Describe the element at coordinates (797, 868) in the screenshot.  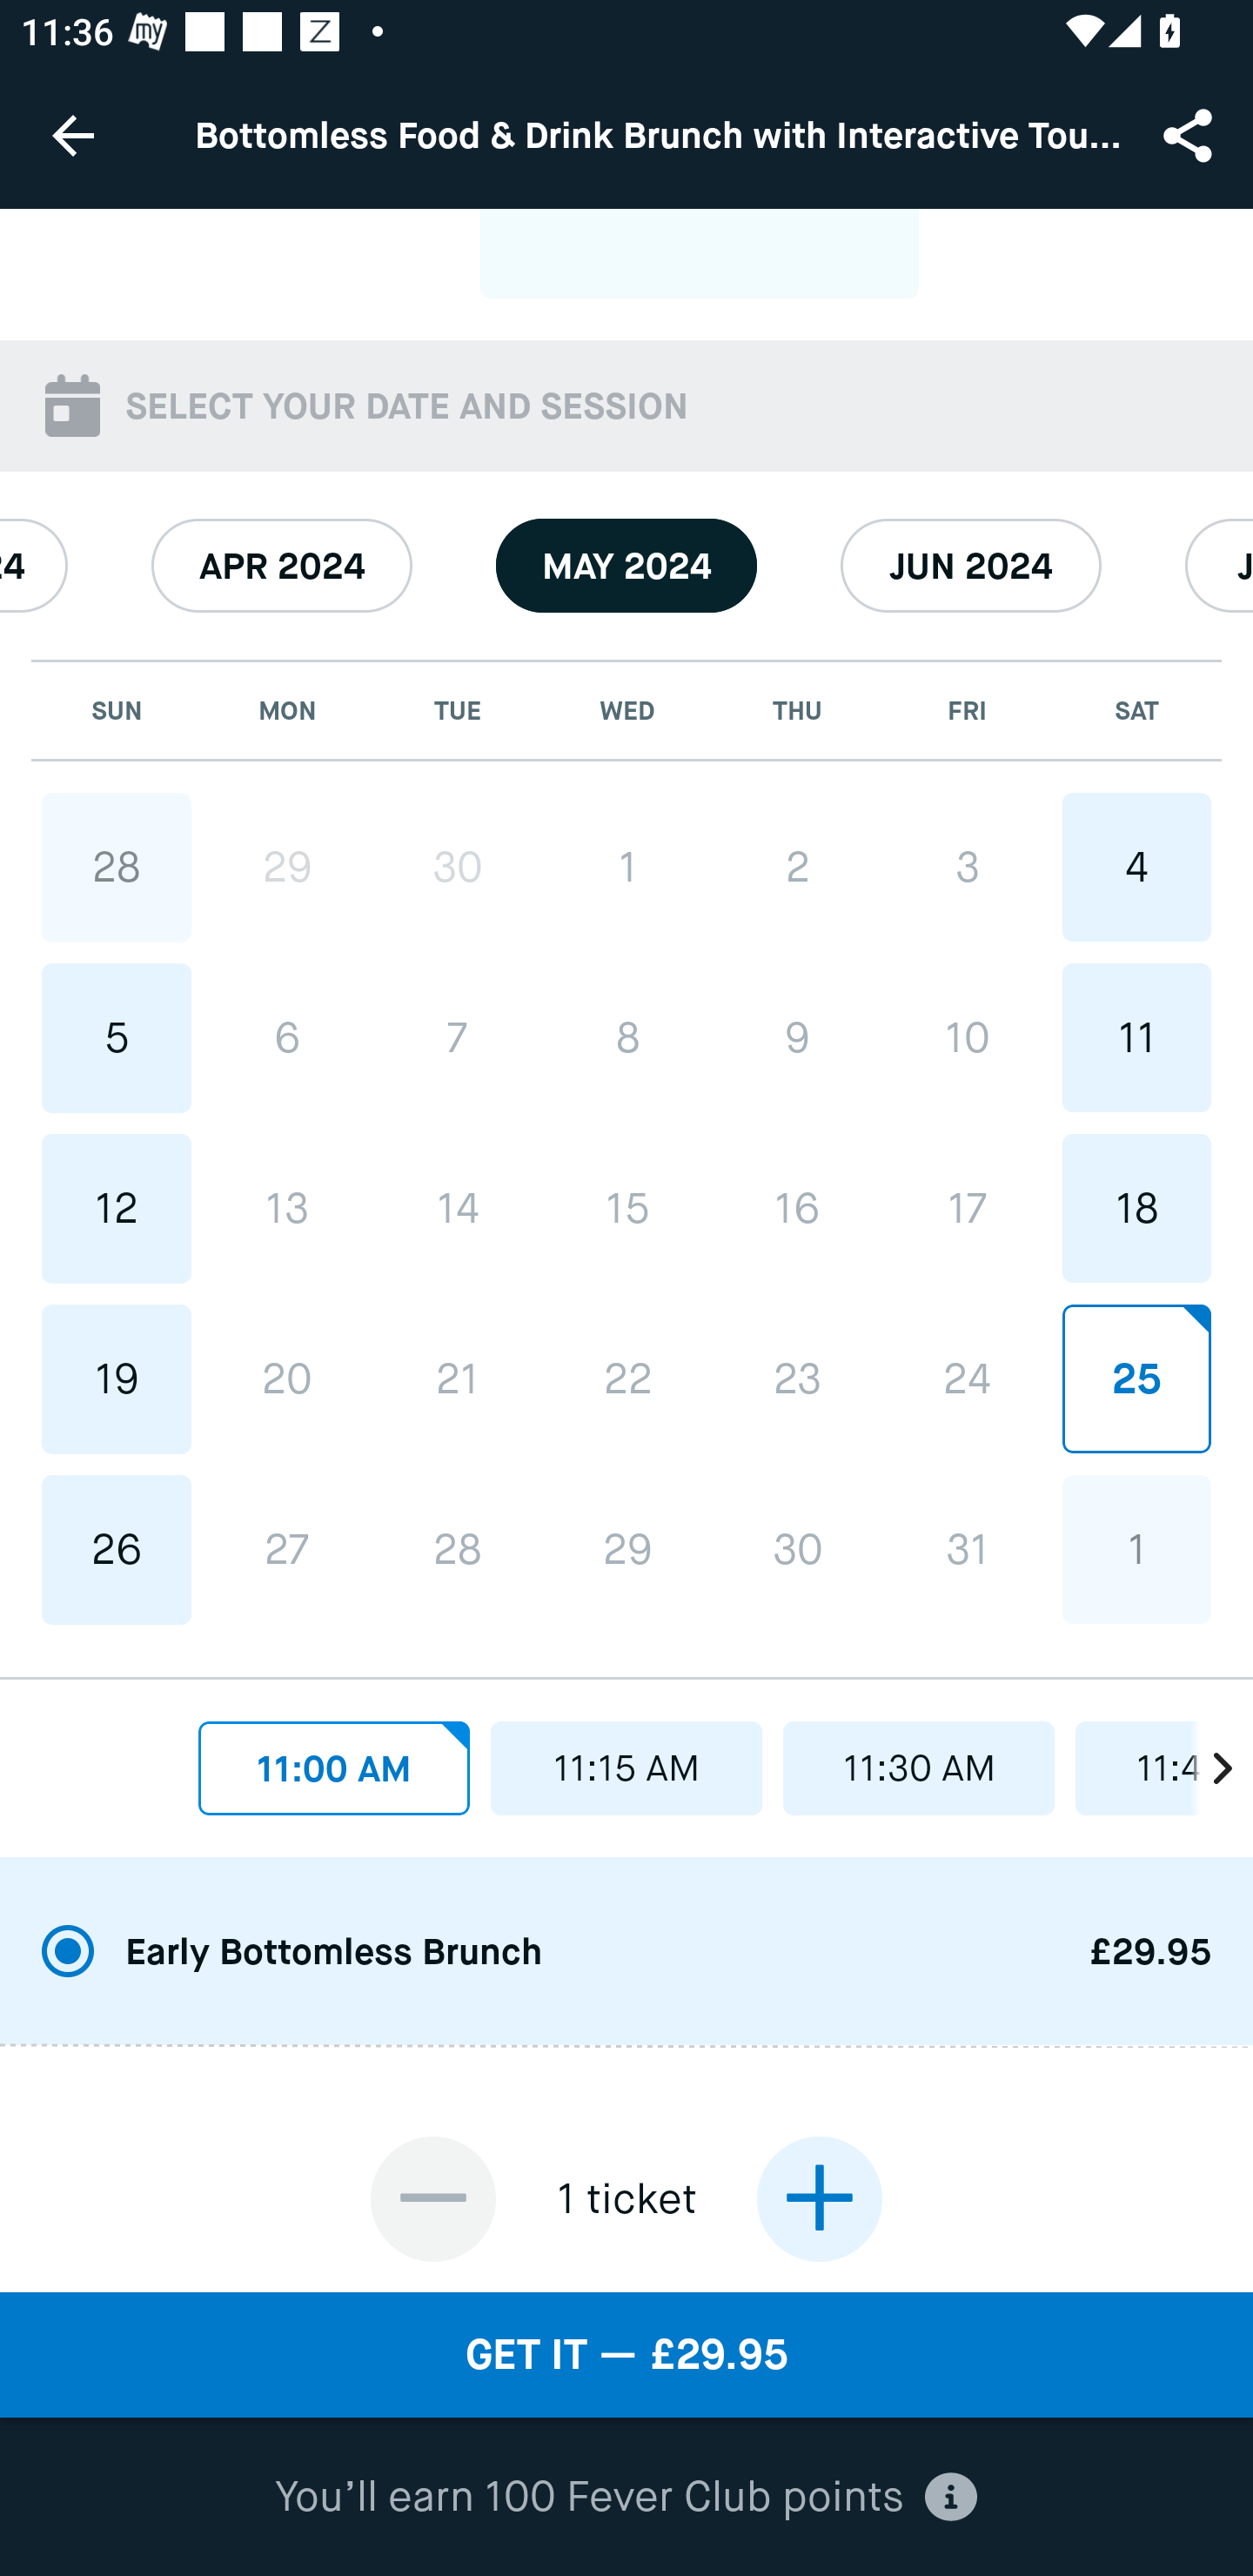
I see `2` at that location.